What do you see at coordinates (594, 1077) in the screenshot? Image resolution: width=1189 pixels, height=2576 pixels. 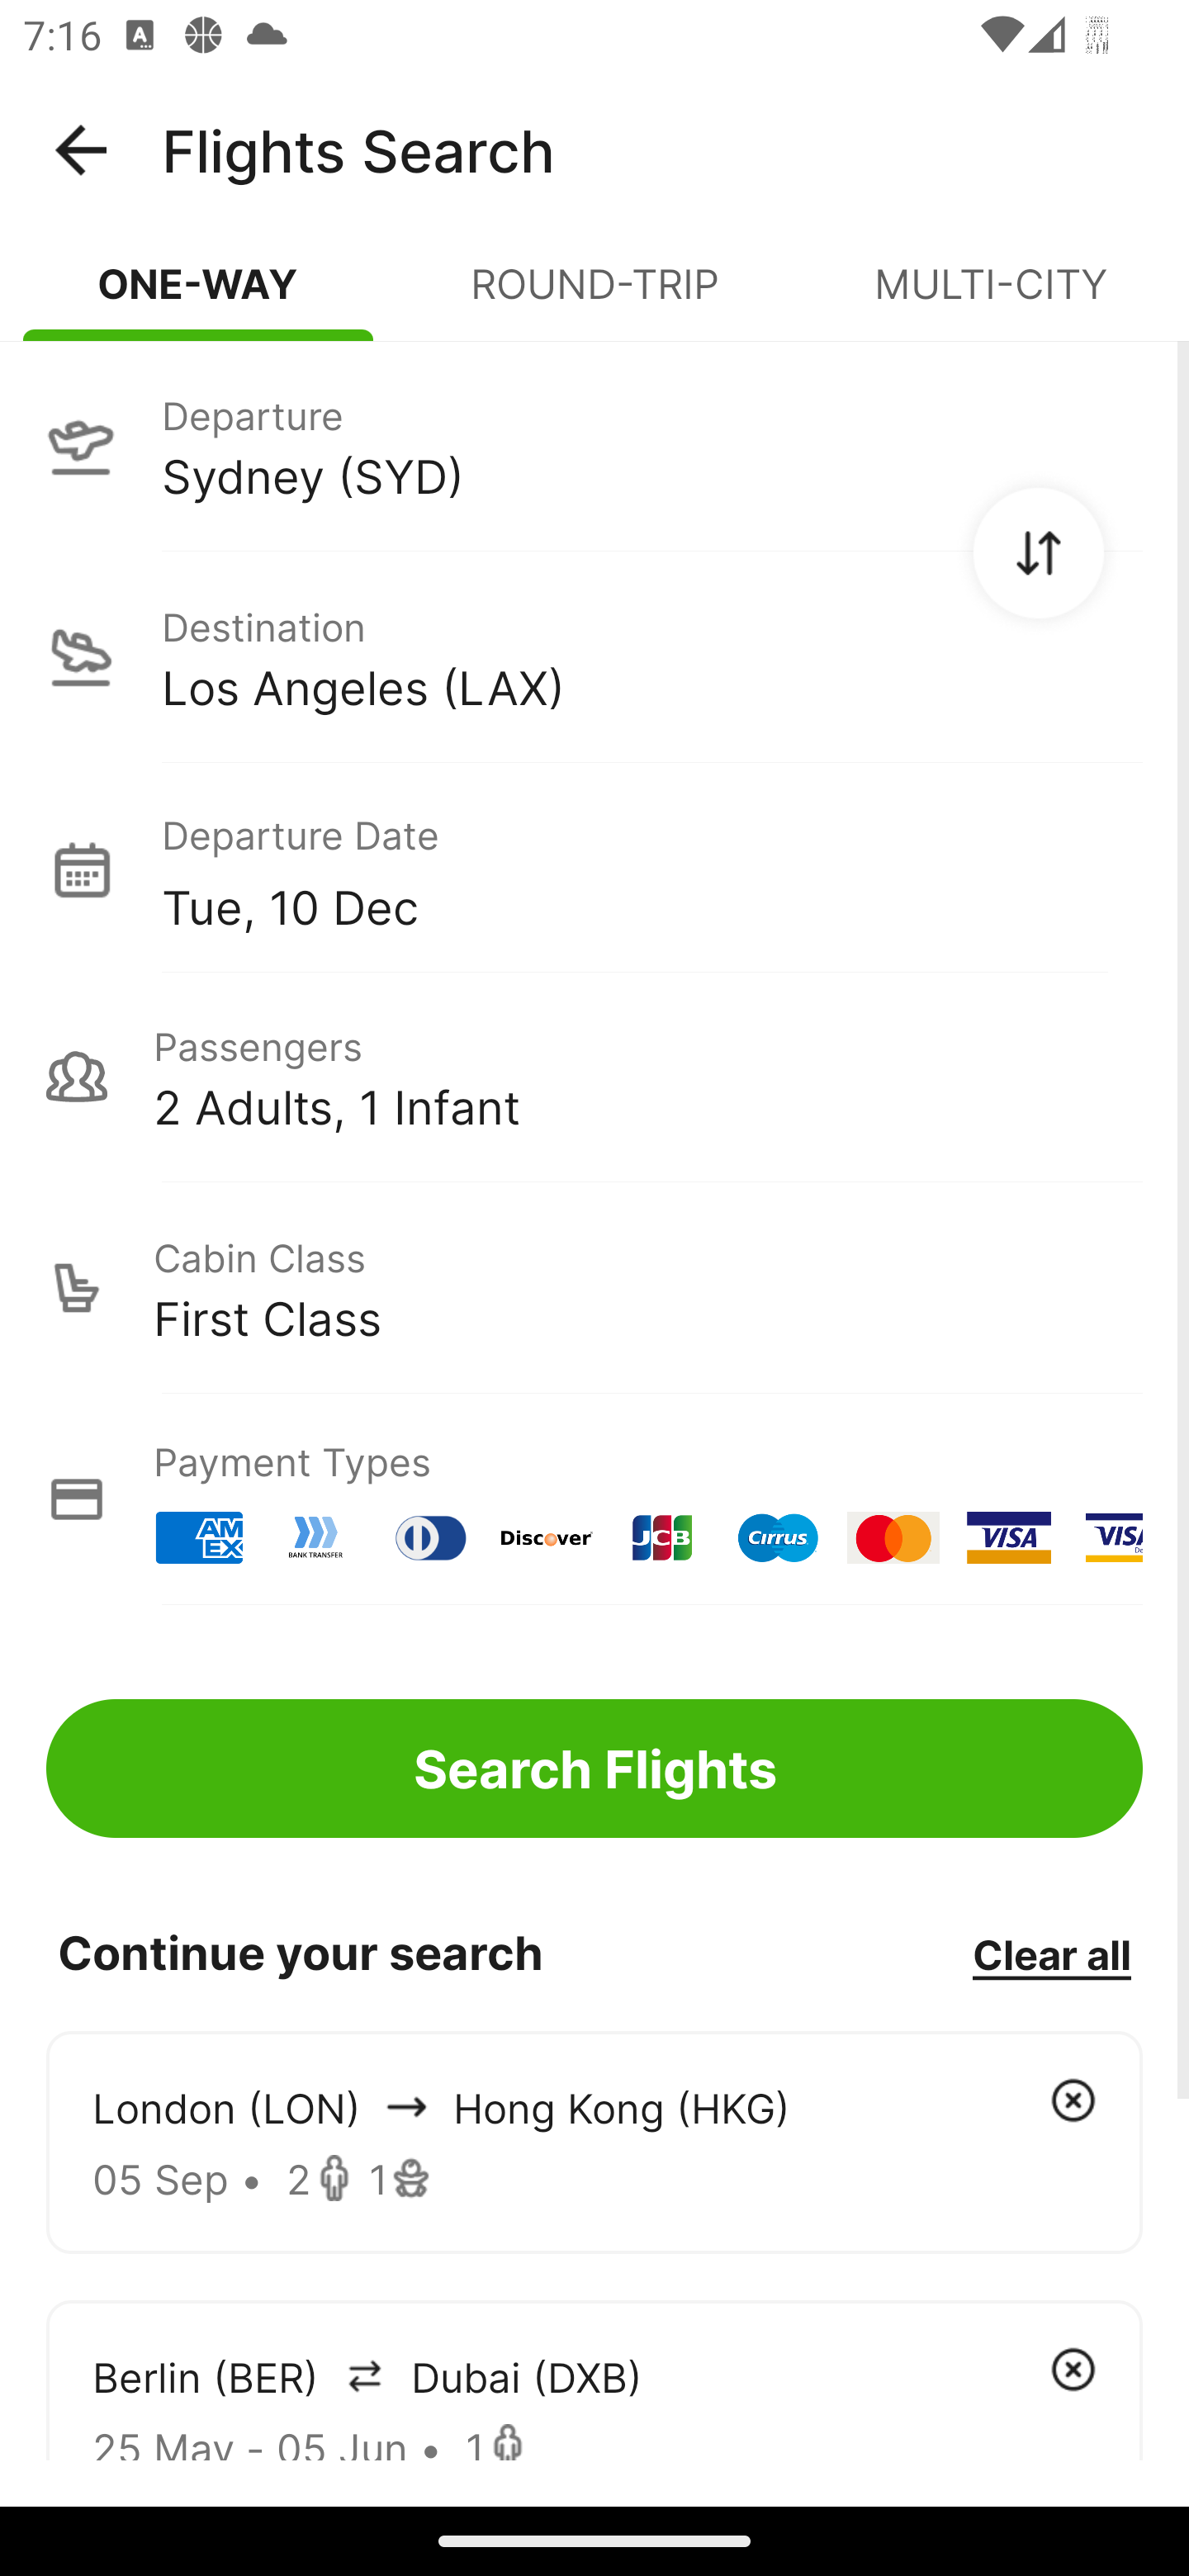 I see `Passengers 2 Adults, 1 Infant` at bounding box center [594, 1077].